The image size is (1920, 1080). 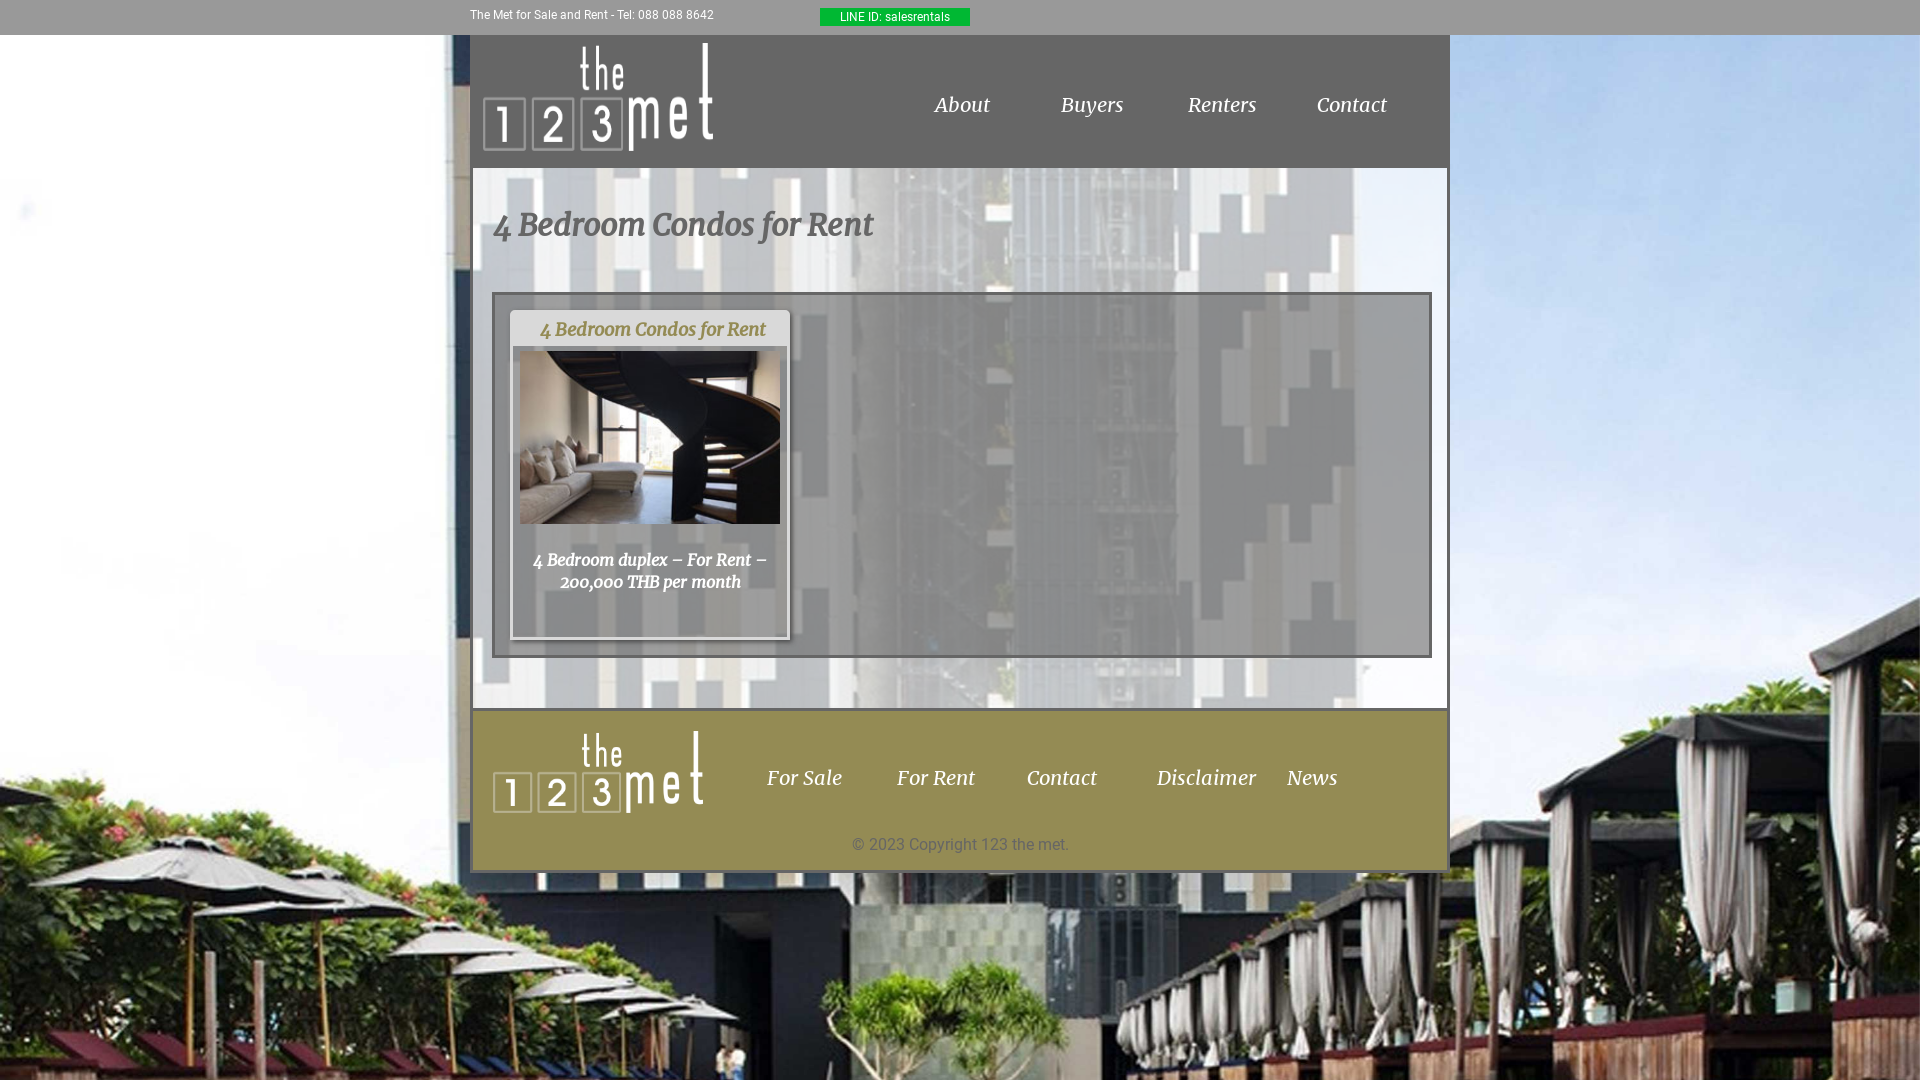 What do you see at coordinates (895, 17) in the screenshot?
I see `LINE ID: salesrentals` at bounding box center [895, 17].